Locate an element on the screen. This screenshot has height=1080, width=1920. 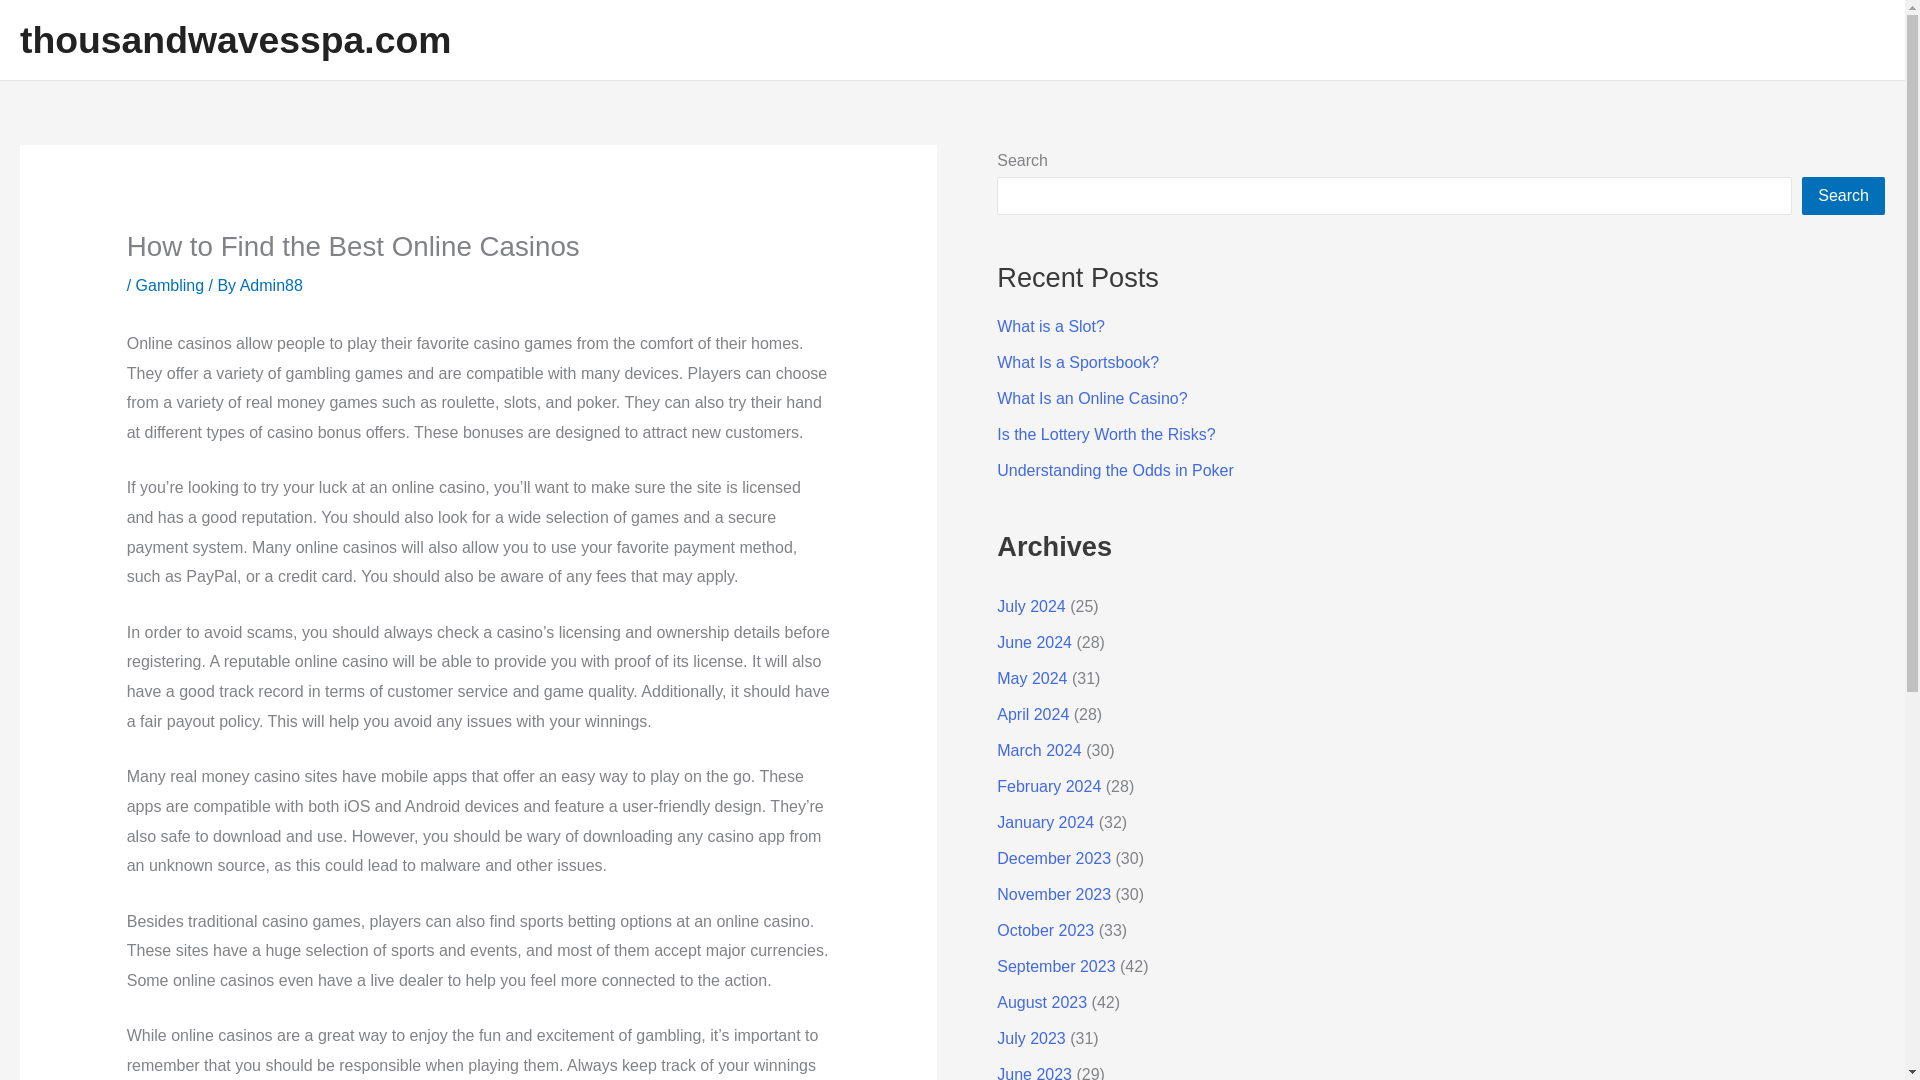
June 2024 is located at coordinates (1034, 642).